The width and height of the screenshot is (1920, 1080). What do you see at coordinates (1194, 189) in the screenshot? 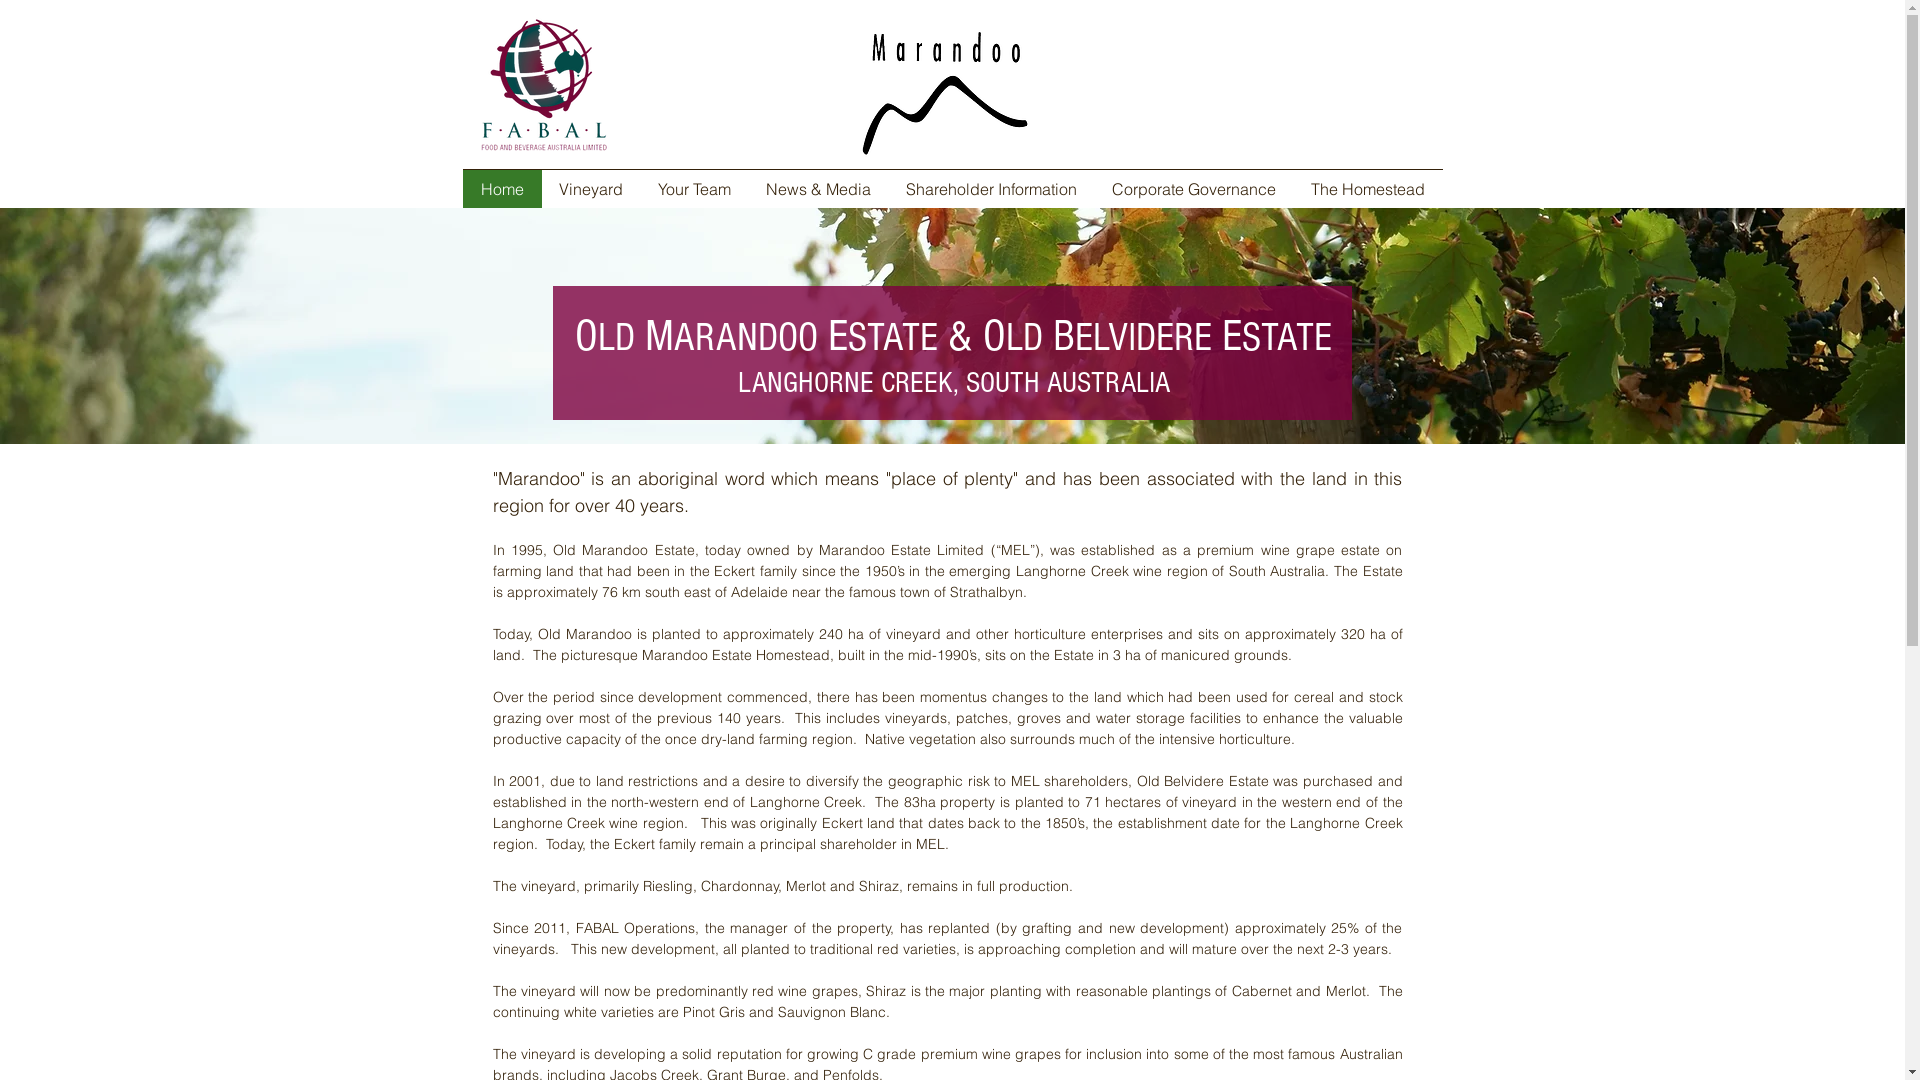
I see `Corporate Governance` at bounding box center [1194, 189].